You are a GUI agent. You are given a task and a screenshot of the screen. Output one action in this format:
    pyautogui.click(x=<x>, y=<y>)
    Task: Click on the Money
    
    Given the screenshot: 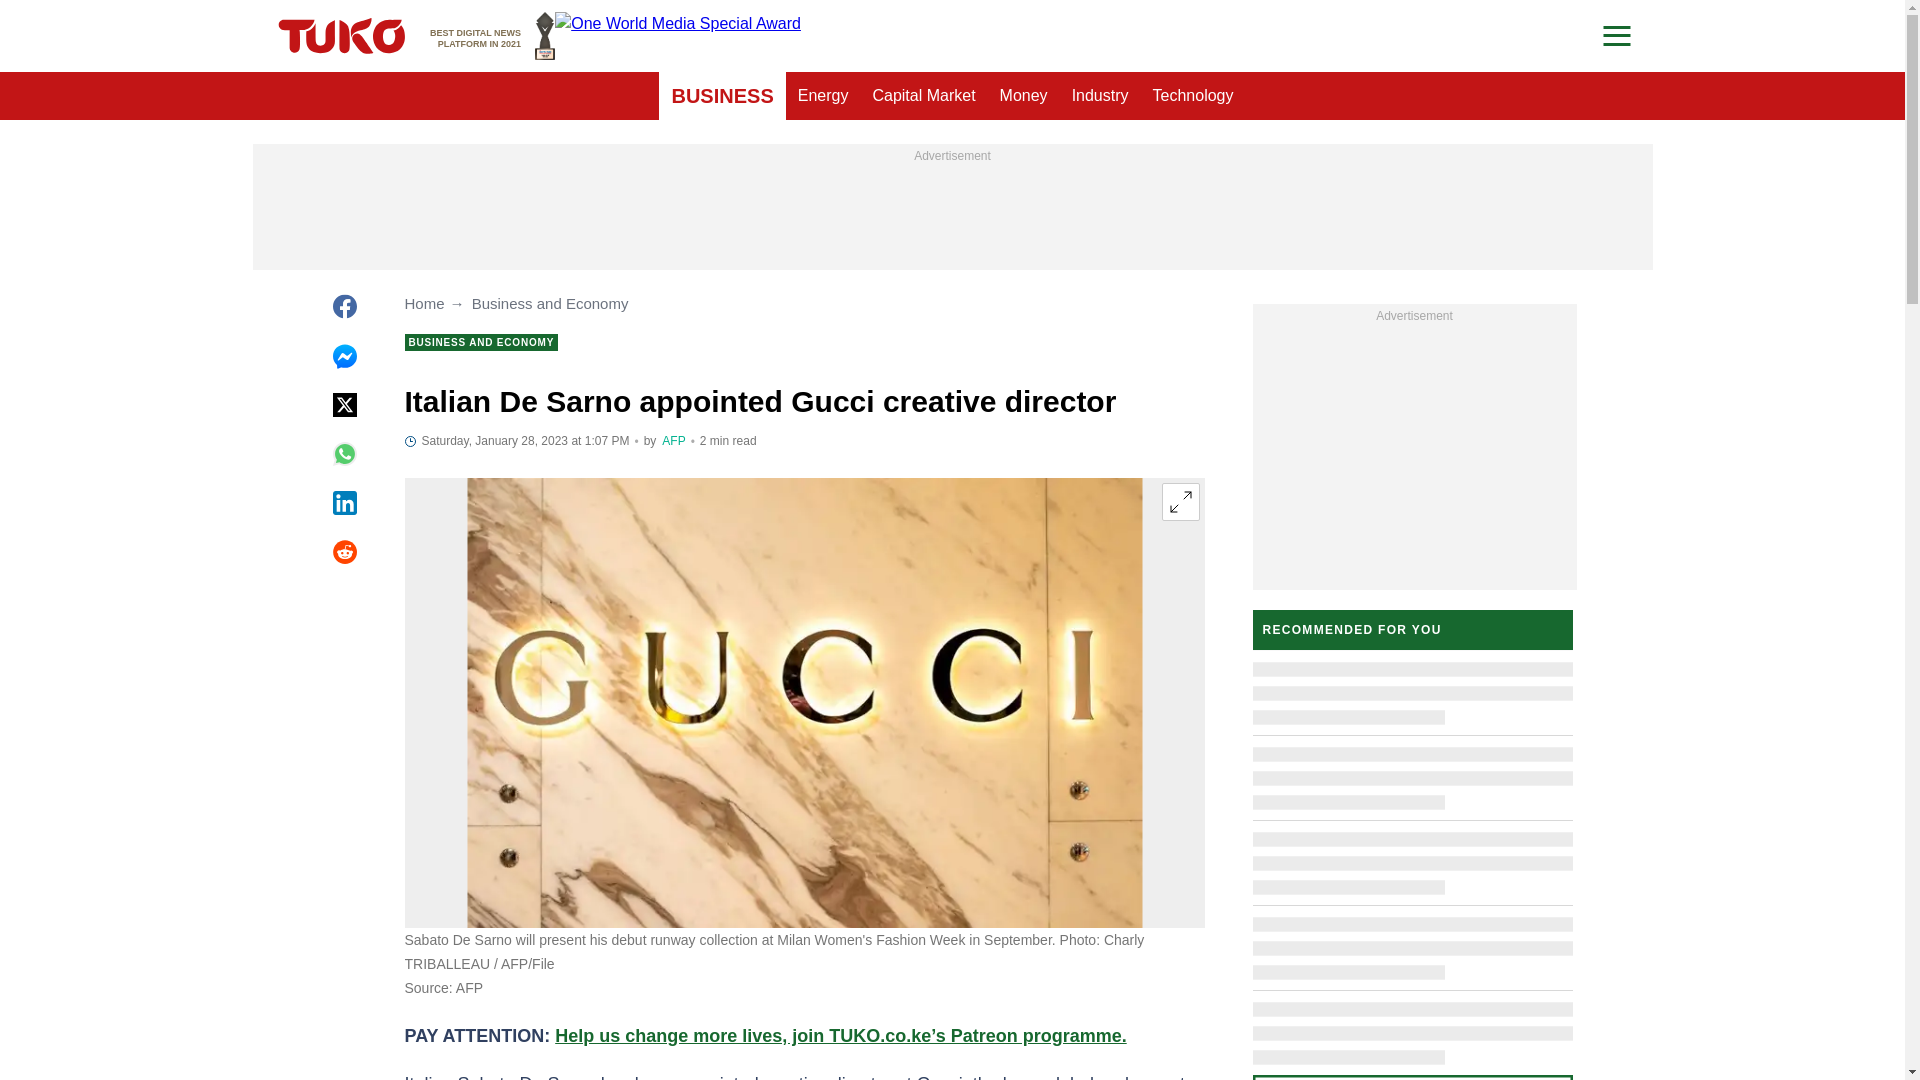 What is the action you would take?
    pyautogui.click(x=923, y=96)
    